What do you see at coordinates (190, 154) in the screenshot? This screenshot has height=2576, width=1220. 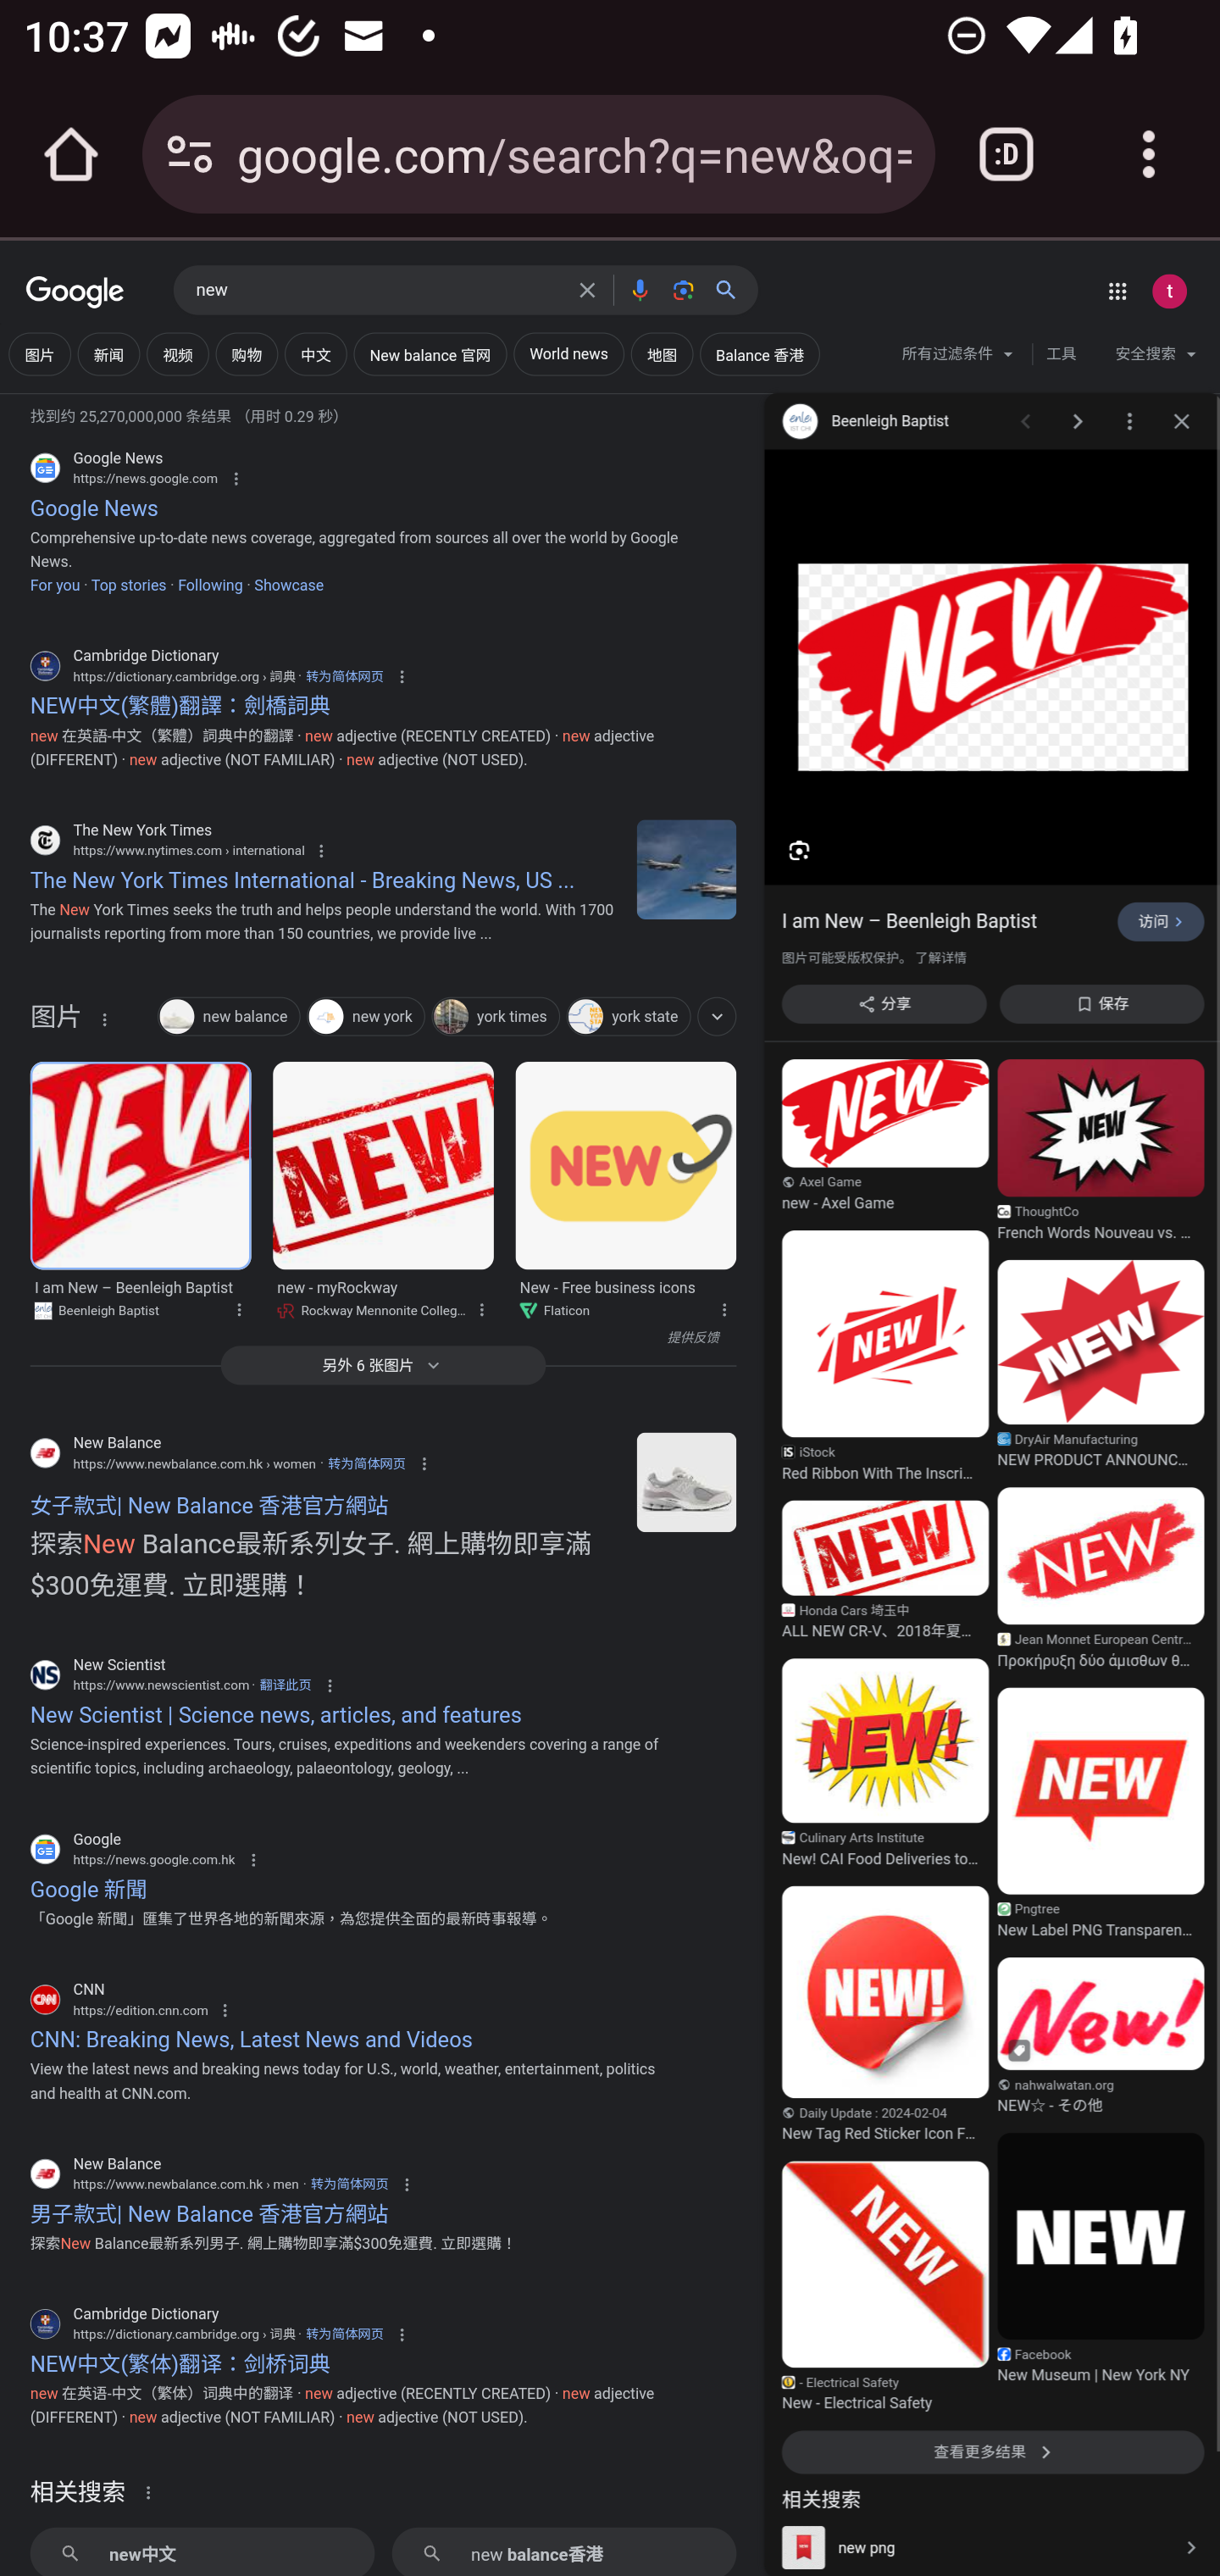 I see `Connection is secure` at bounding box center [190, 154].